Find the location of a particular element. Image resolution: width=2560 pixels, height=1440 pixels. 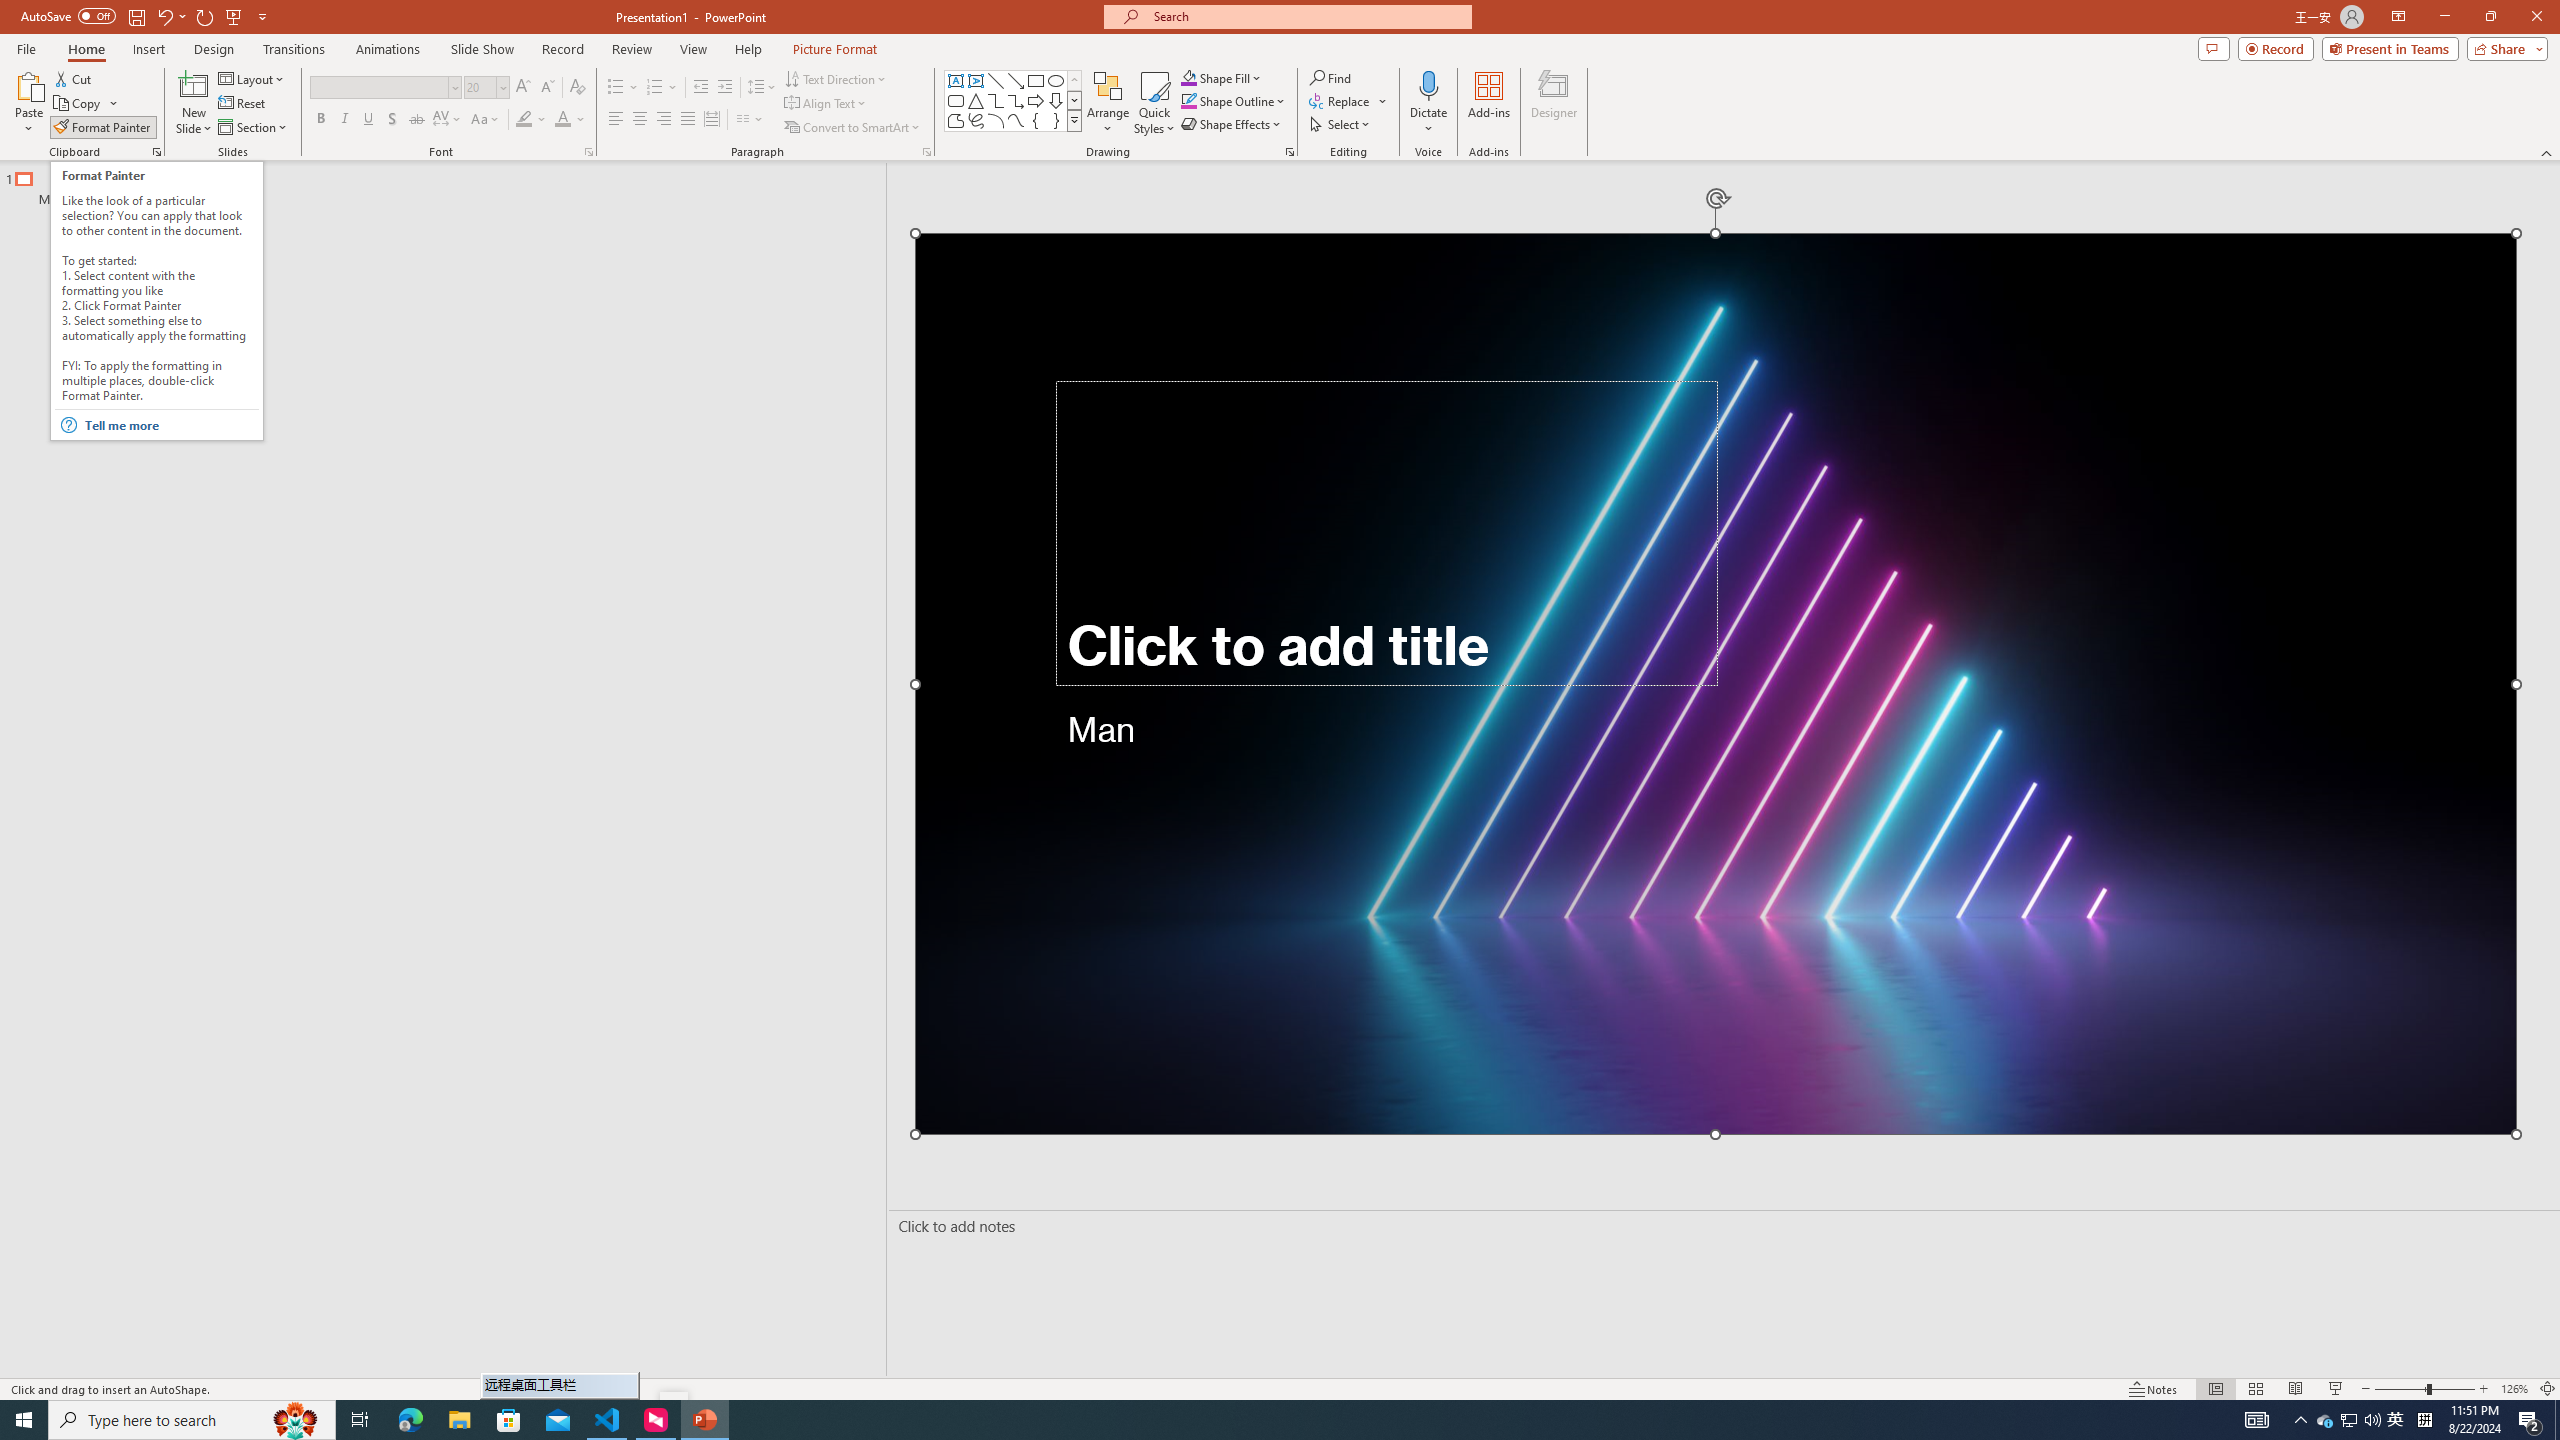

Vertical Text Box is located at coordinates (975, 80).